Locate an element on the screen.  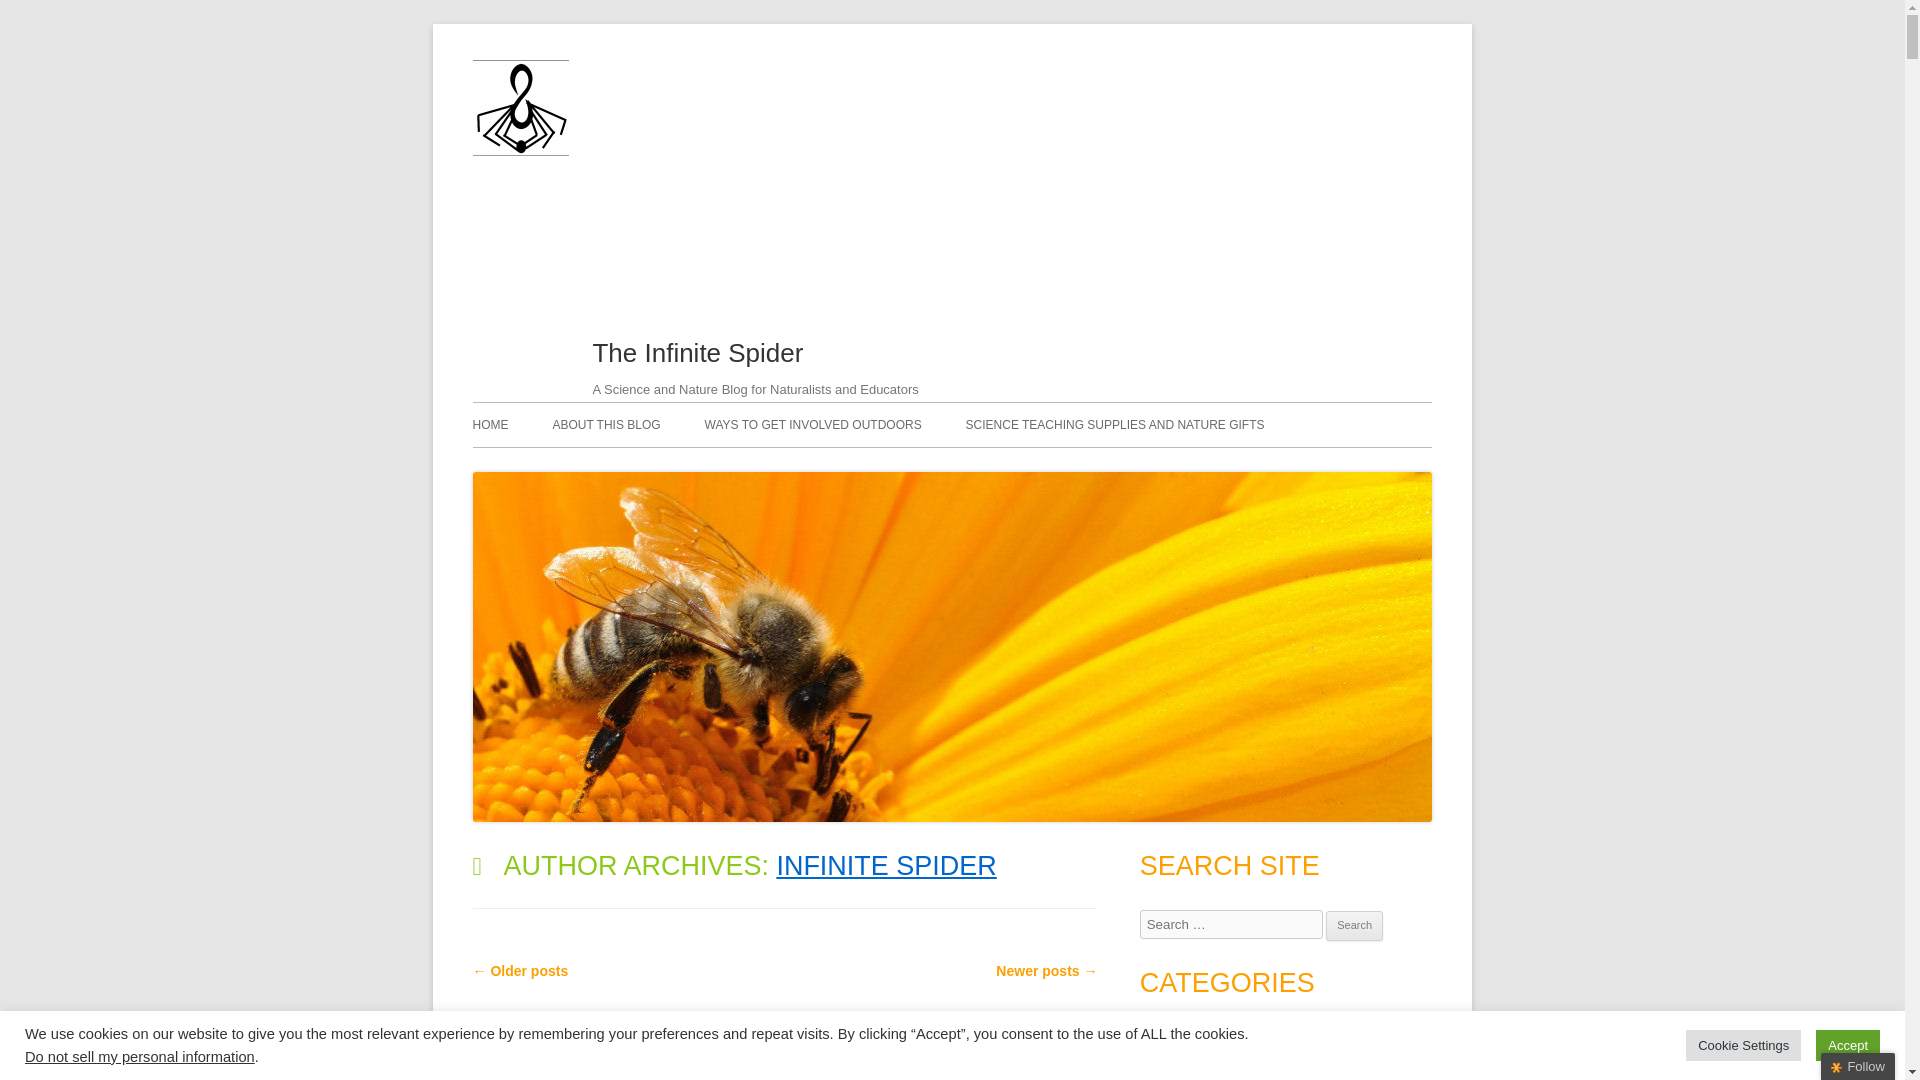
The Infinite Spider is located at coordinates (696, 354).